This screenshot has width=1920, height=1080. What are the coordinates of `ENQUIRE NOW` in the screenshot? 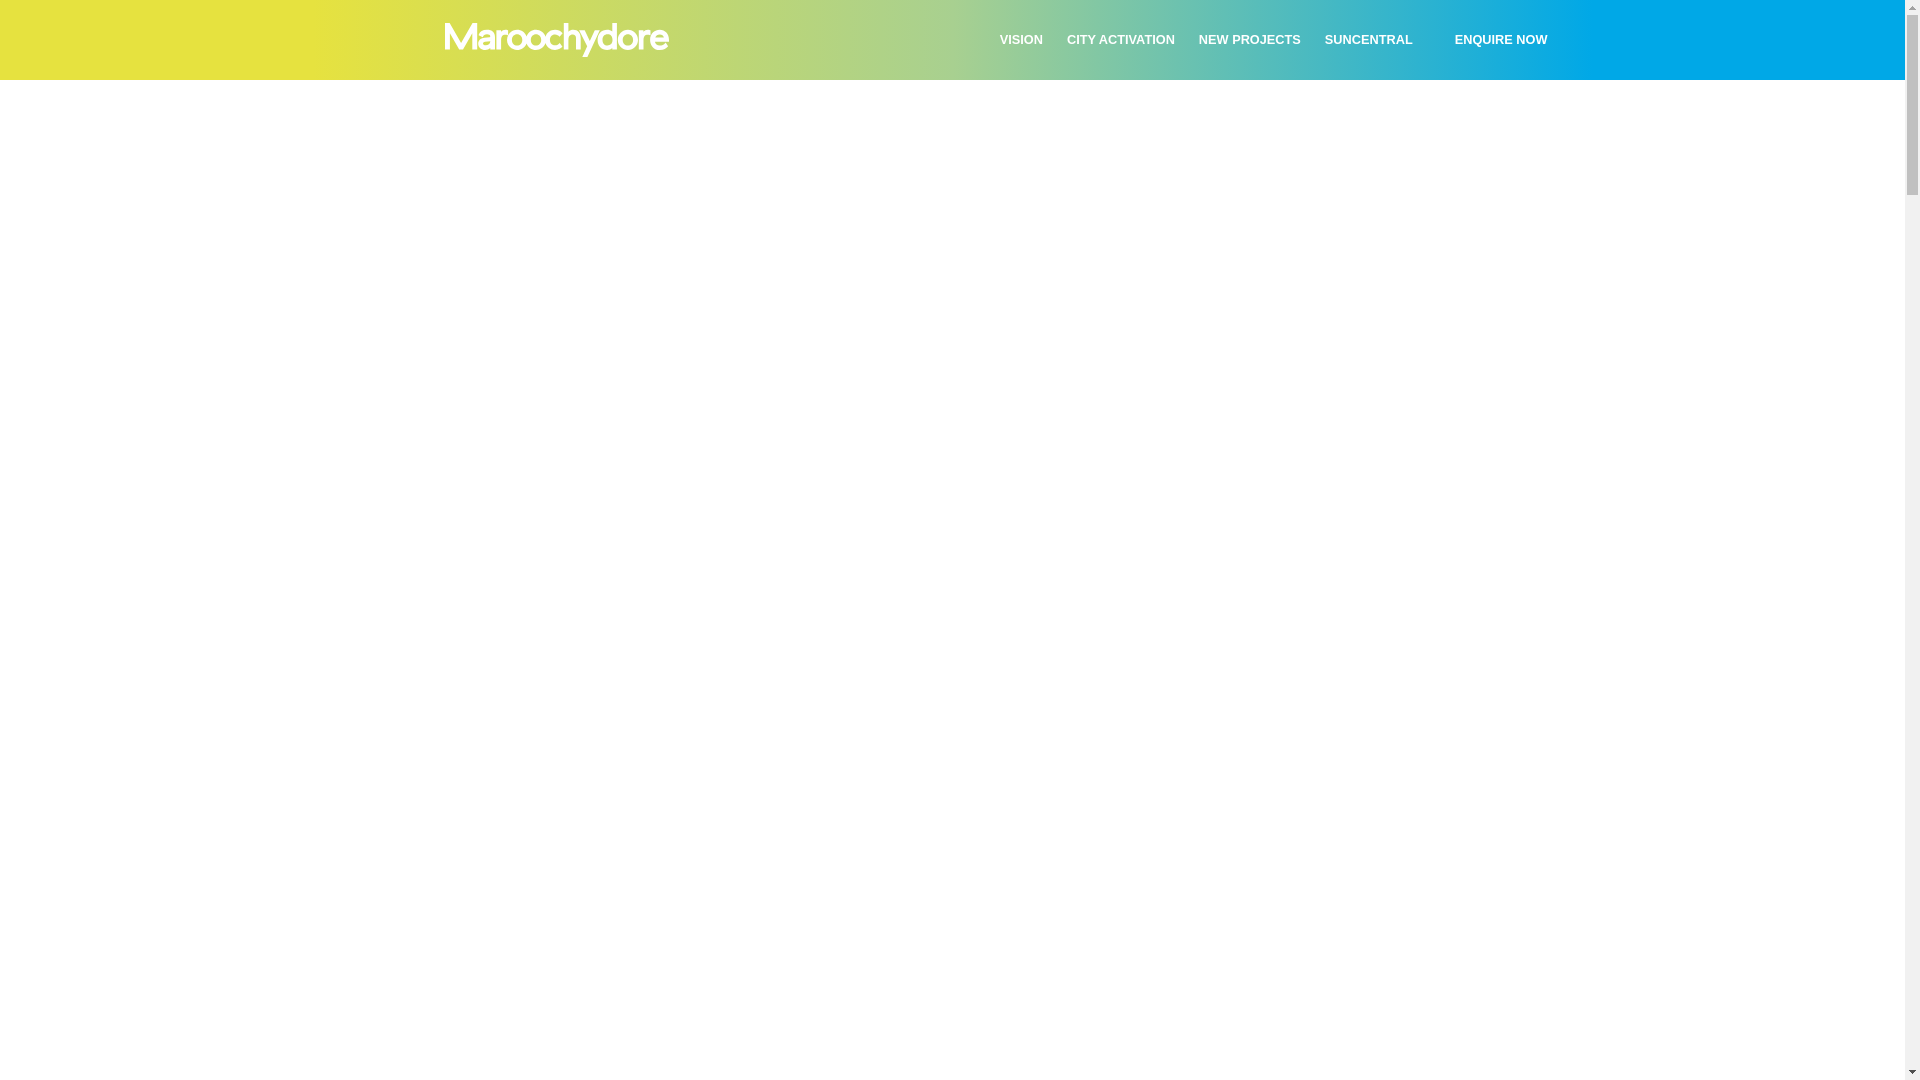 It's located at (1502, 40).